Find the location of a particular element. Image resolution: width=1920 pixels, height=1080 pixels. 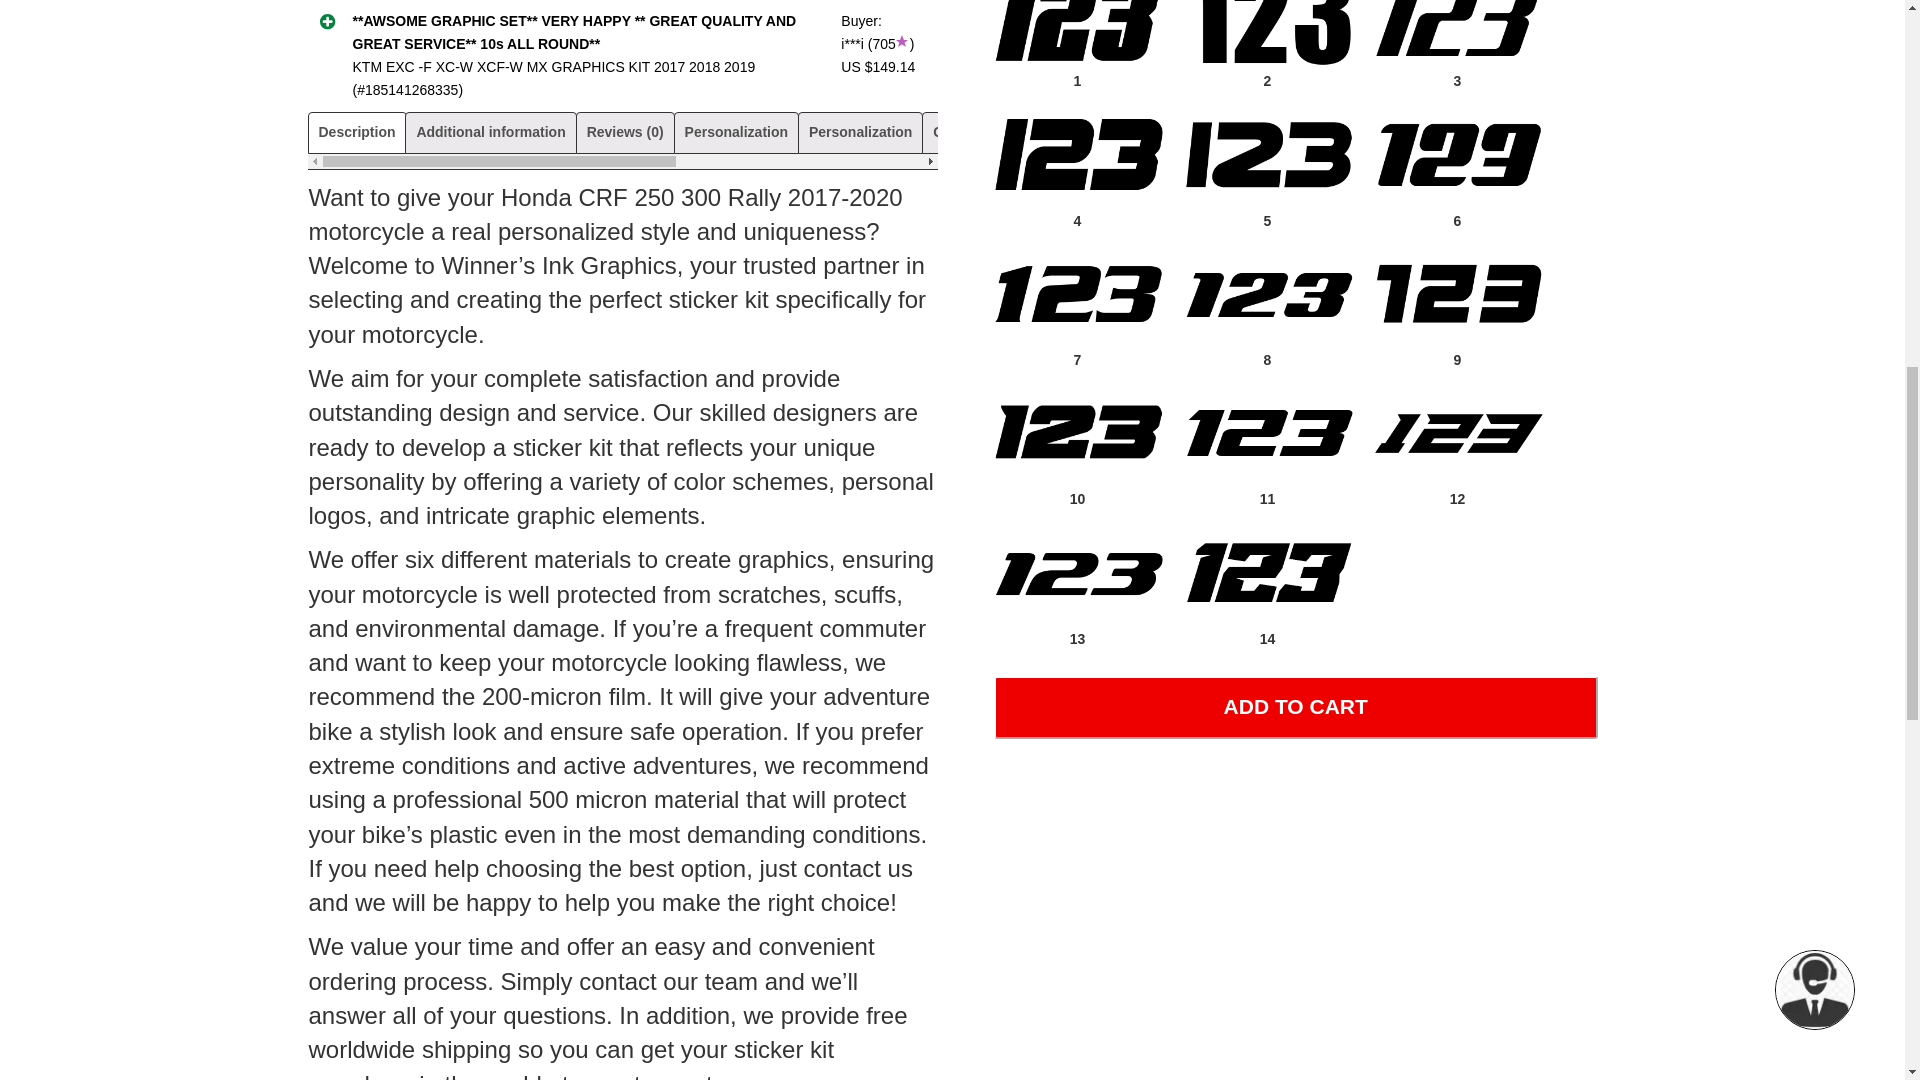

ADD TO CART is located at coordinates (1296, 707).